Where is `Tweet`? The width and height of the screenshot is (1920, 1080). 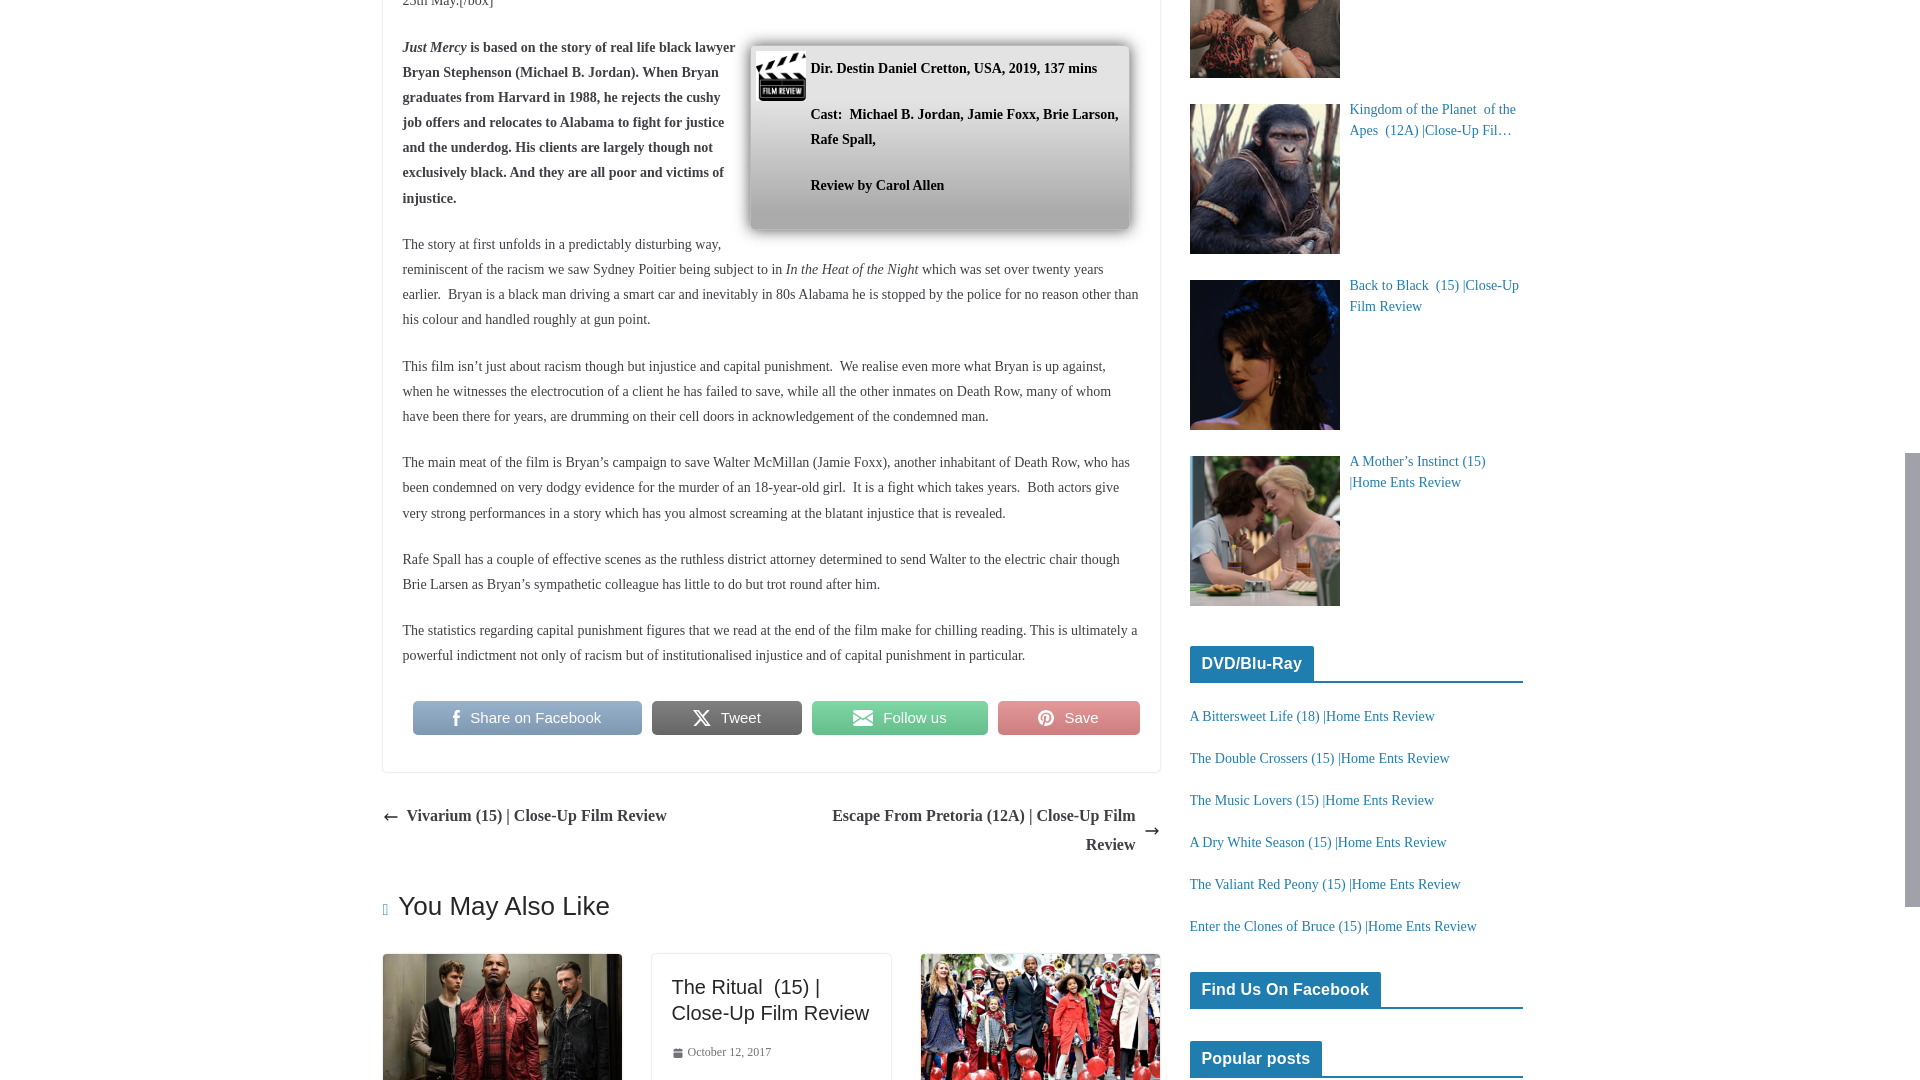 Tweet is located at coordinates (727, 717).